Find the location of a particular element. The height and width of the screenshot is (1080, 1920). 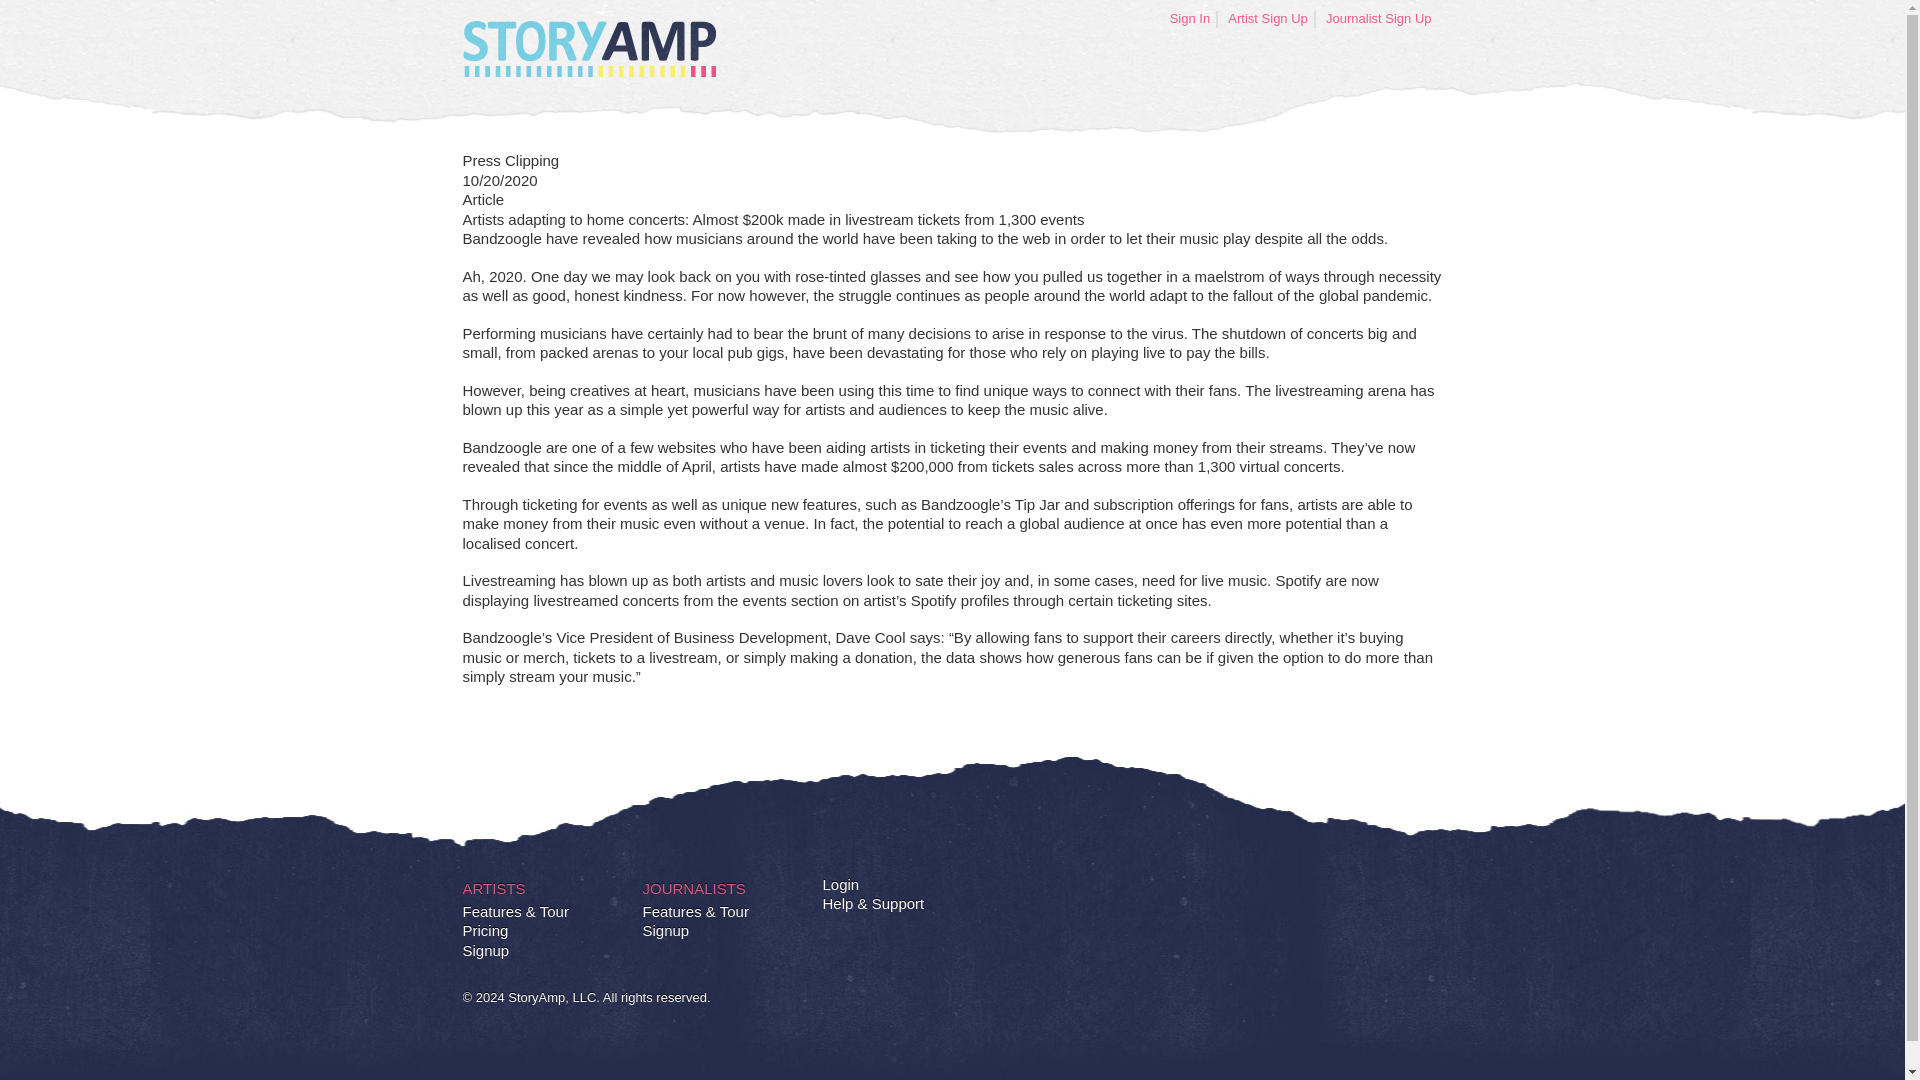

Journalist Sign Up is located at coordinates (1379, 19).